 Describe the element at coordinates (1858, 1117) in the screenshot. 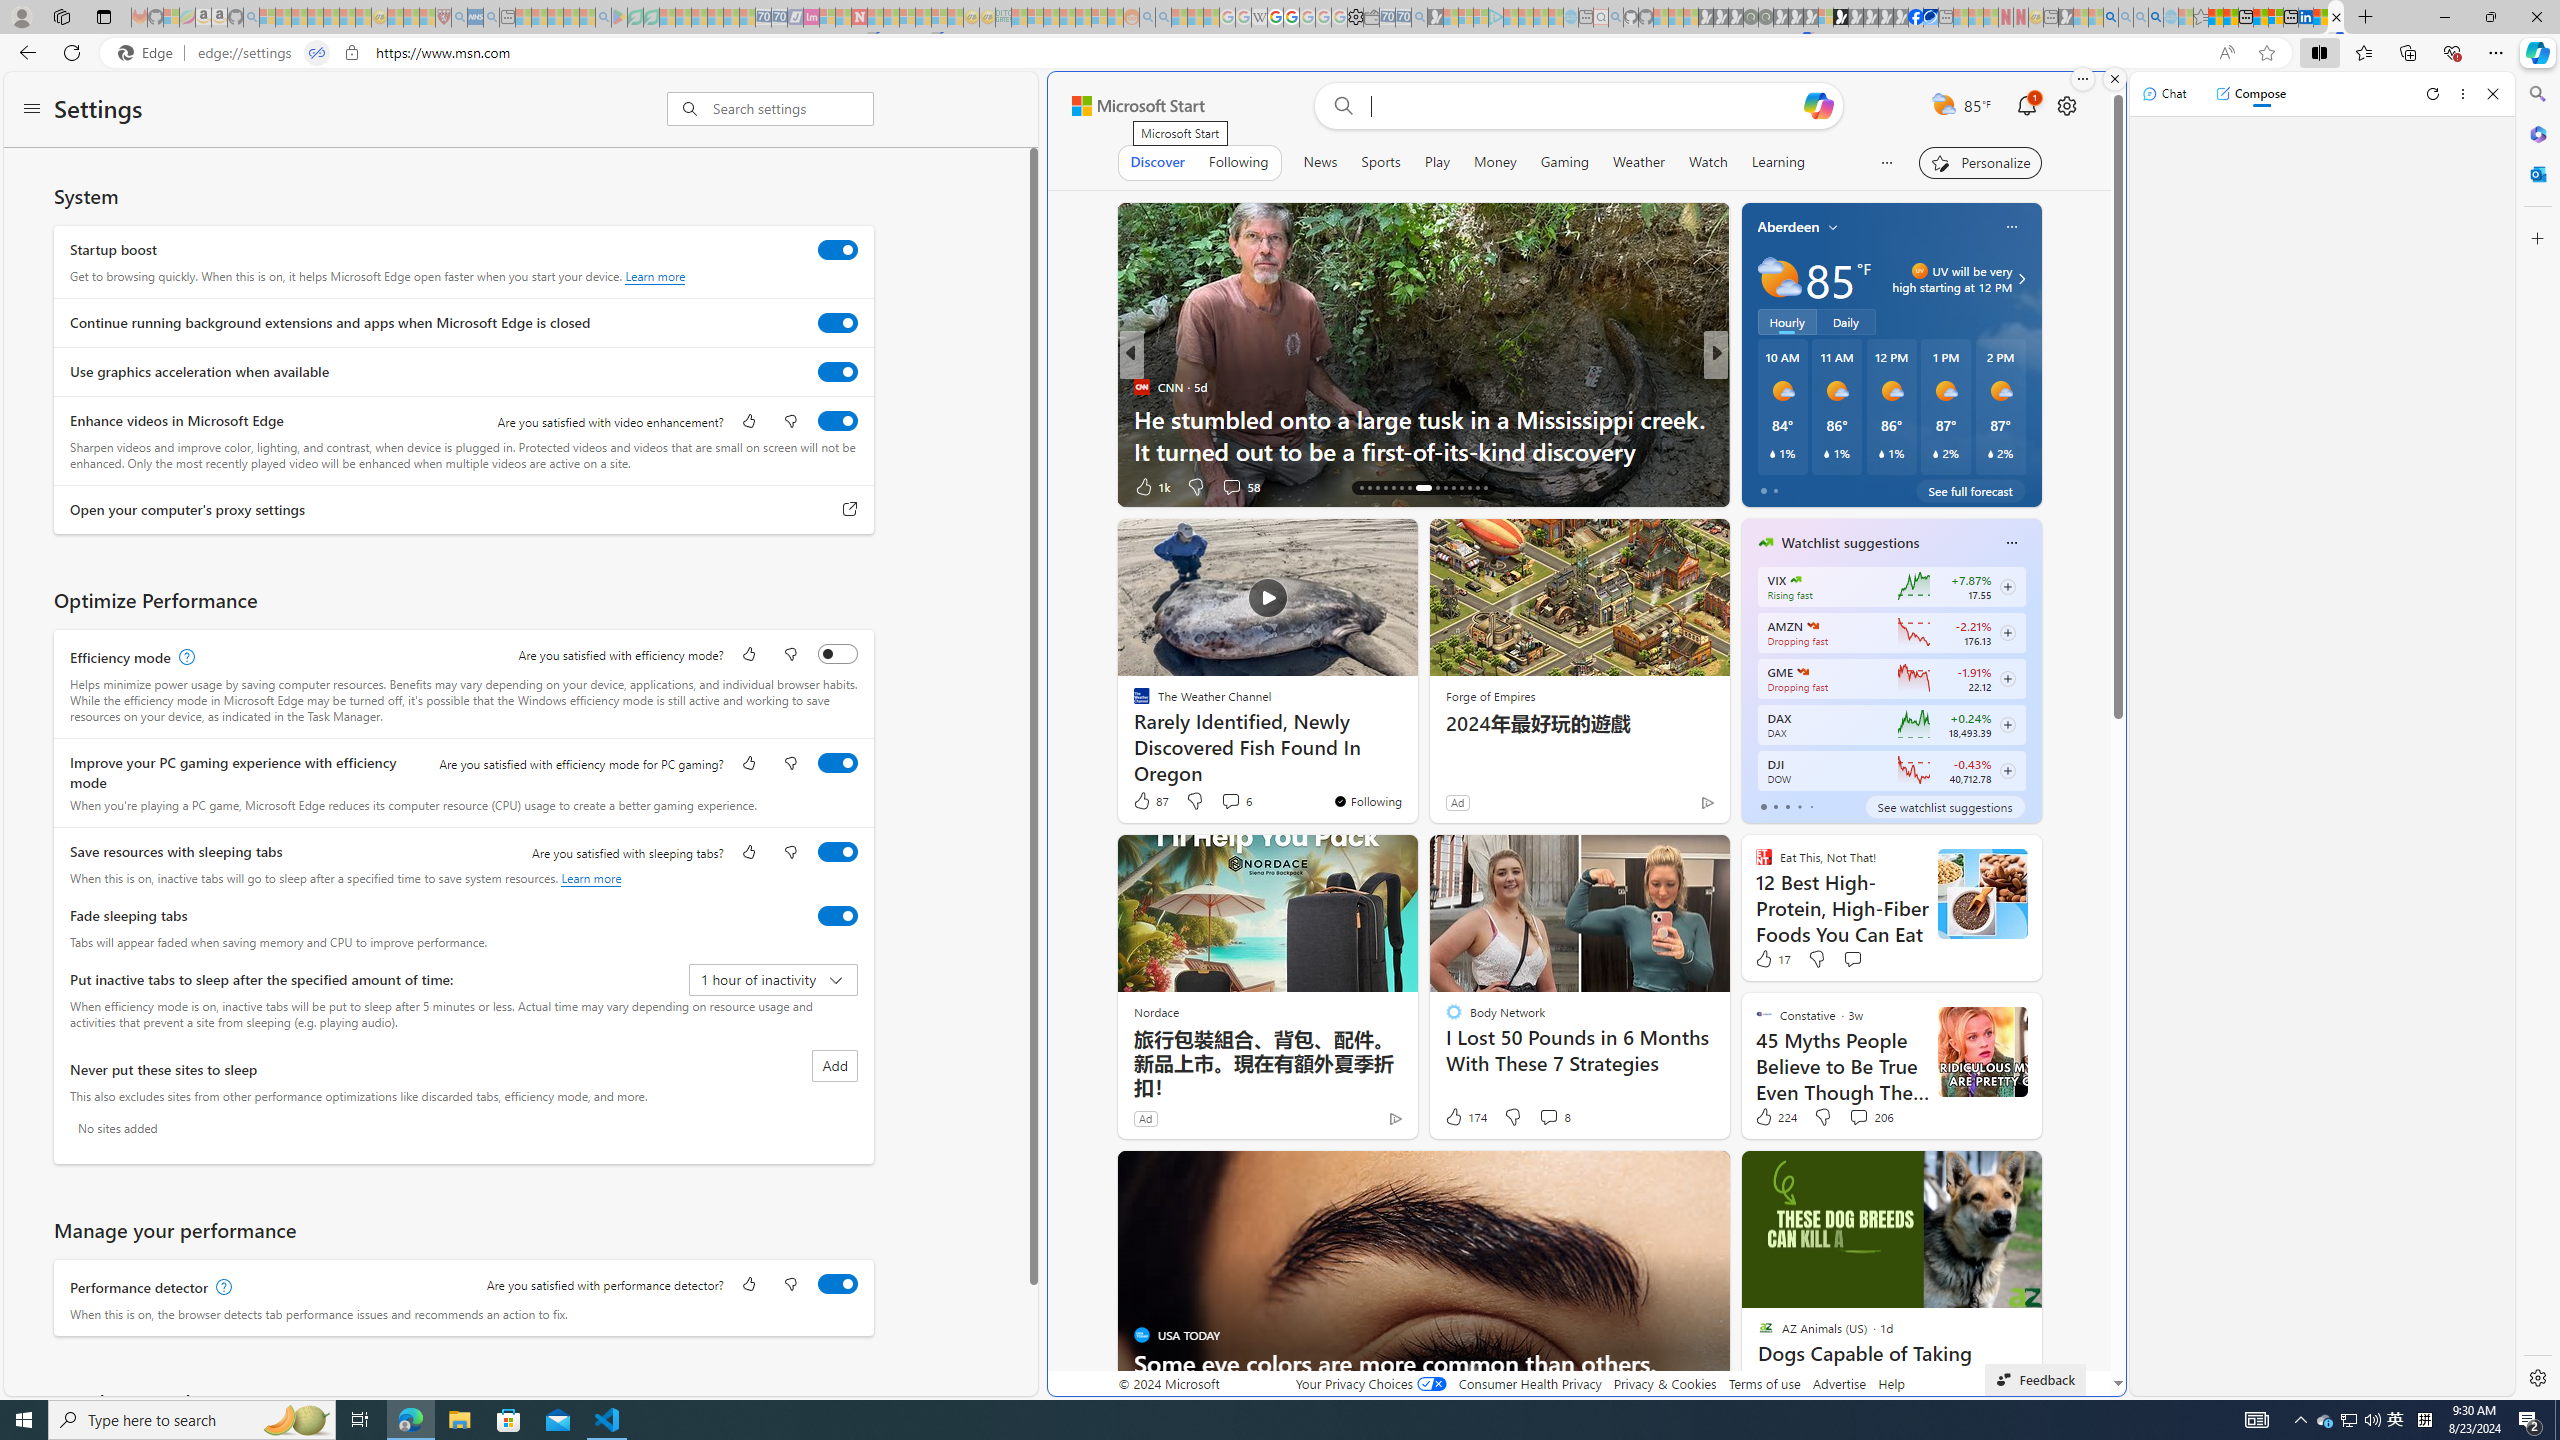

I see `View comments 206 Comment` at that location.